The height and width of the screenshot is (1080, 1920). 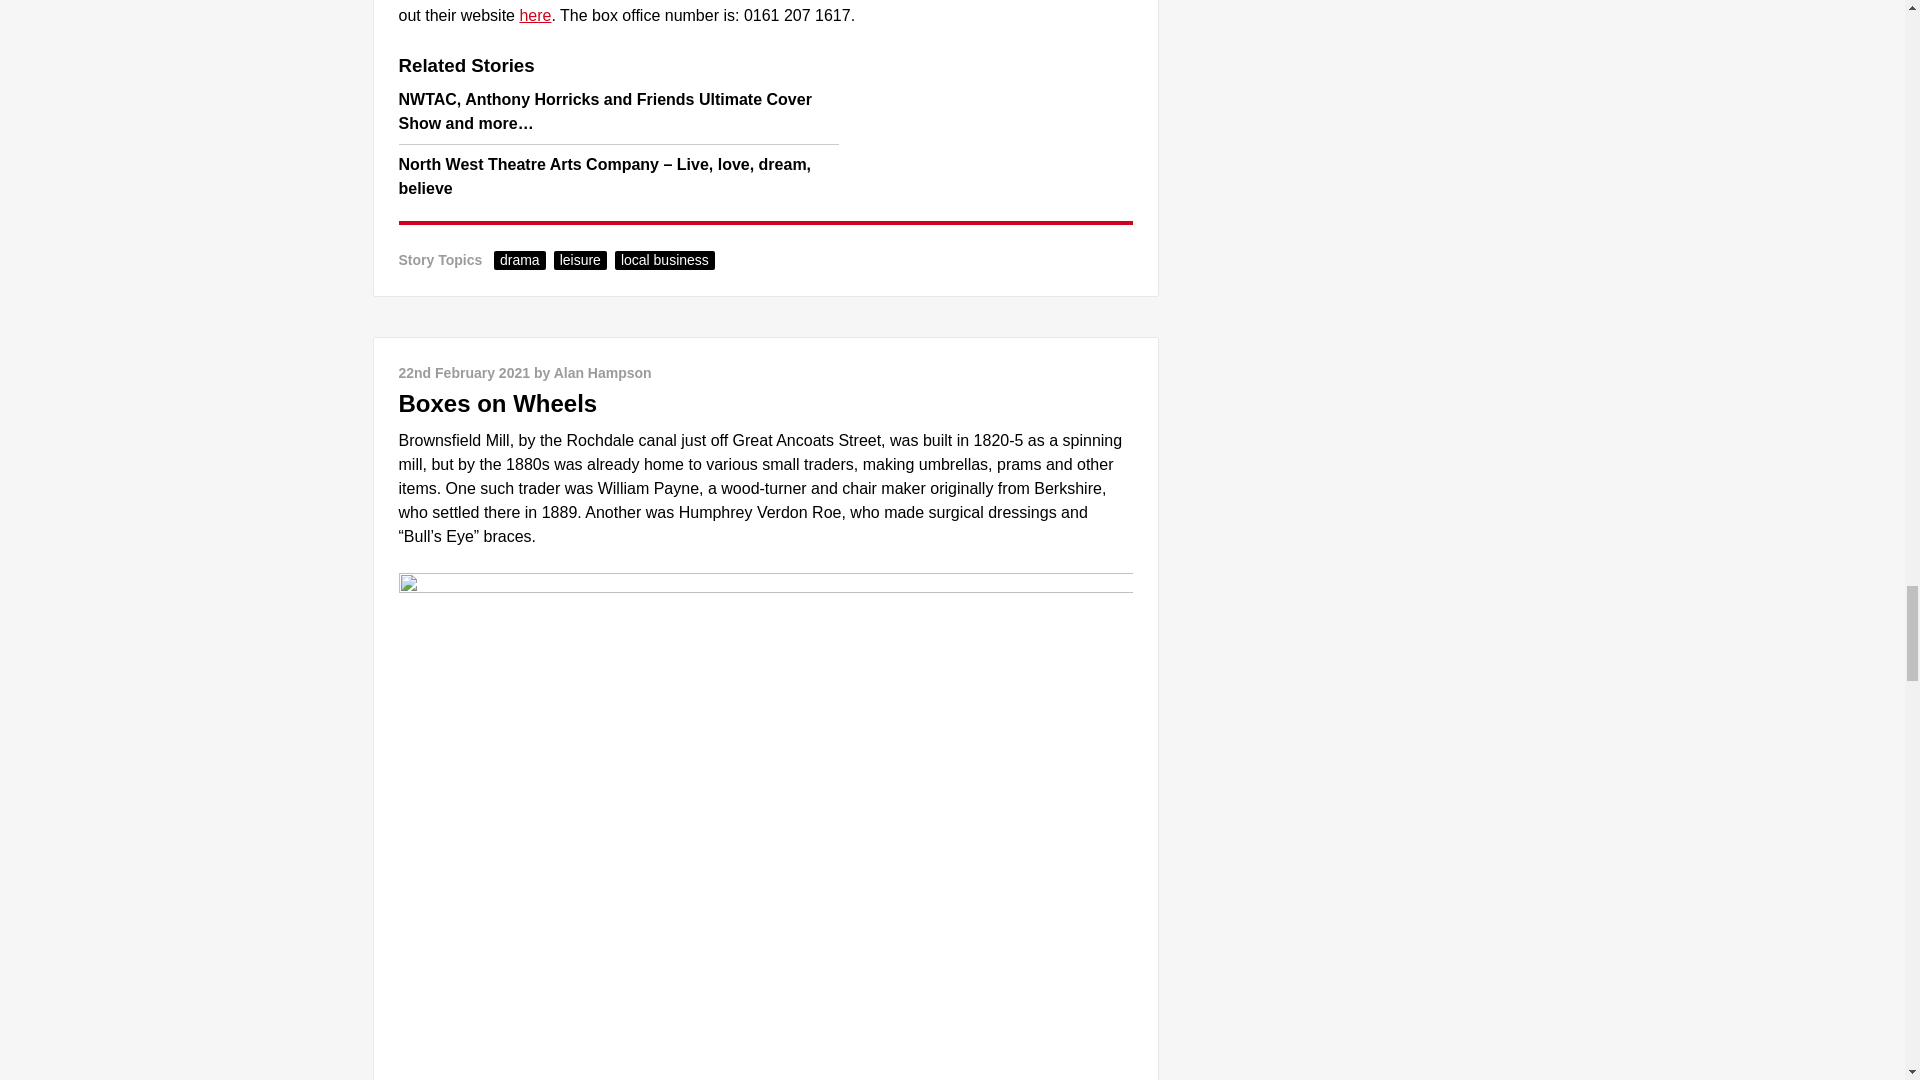 I want to click on drama, so click(x=519, y=260).